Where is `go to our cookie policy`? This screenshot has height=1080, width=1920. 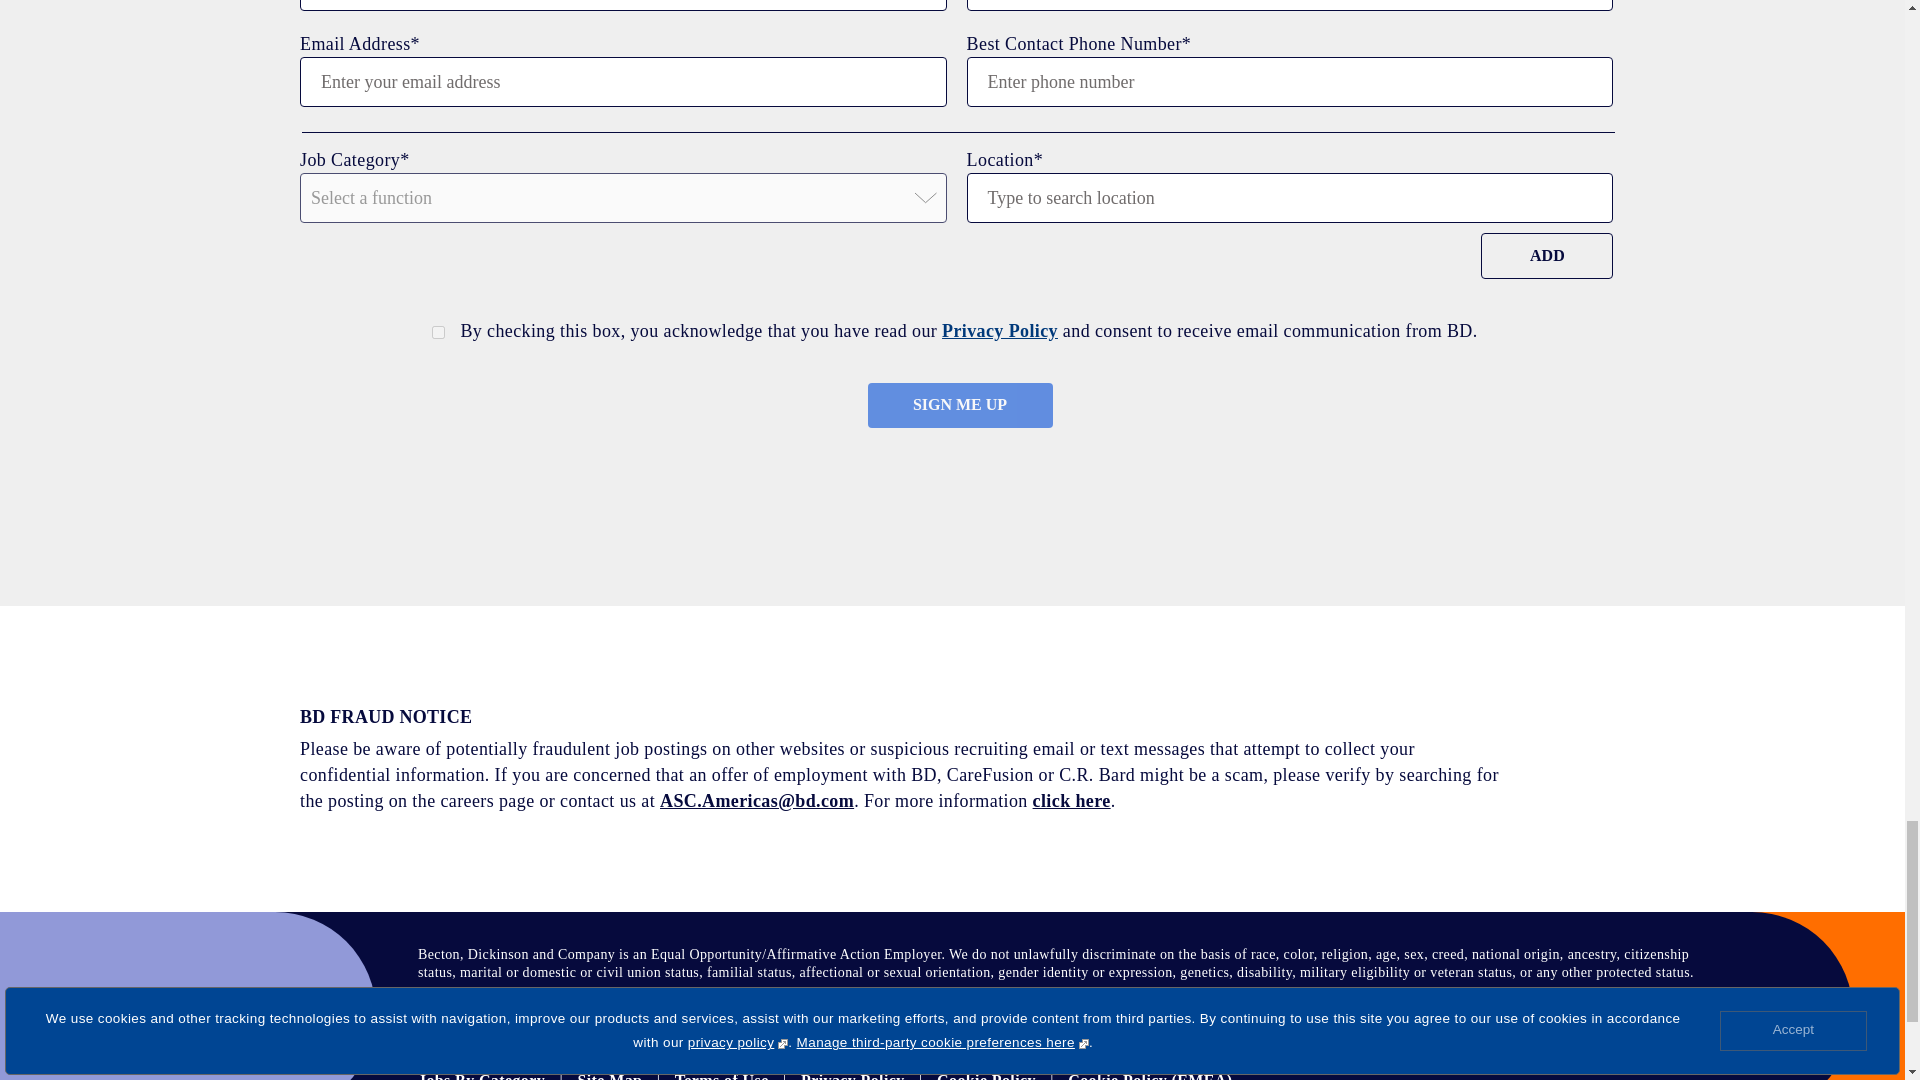
go to our cookie policy is located at coordinates (986, 1076).